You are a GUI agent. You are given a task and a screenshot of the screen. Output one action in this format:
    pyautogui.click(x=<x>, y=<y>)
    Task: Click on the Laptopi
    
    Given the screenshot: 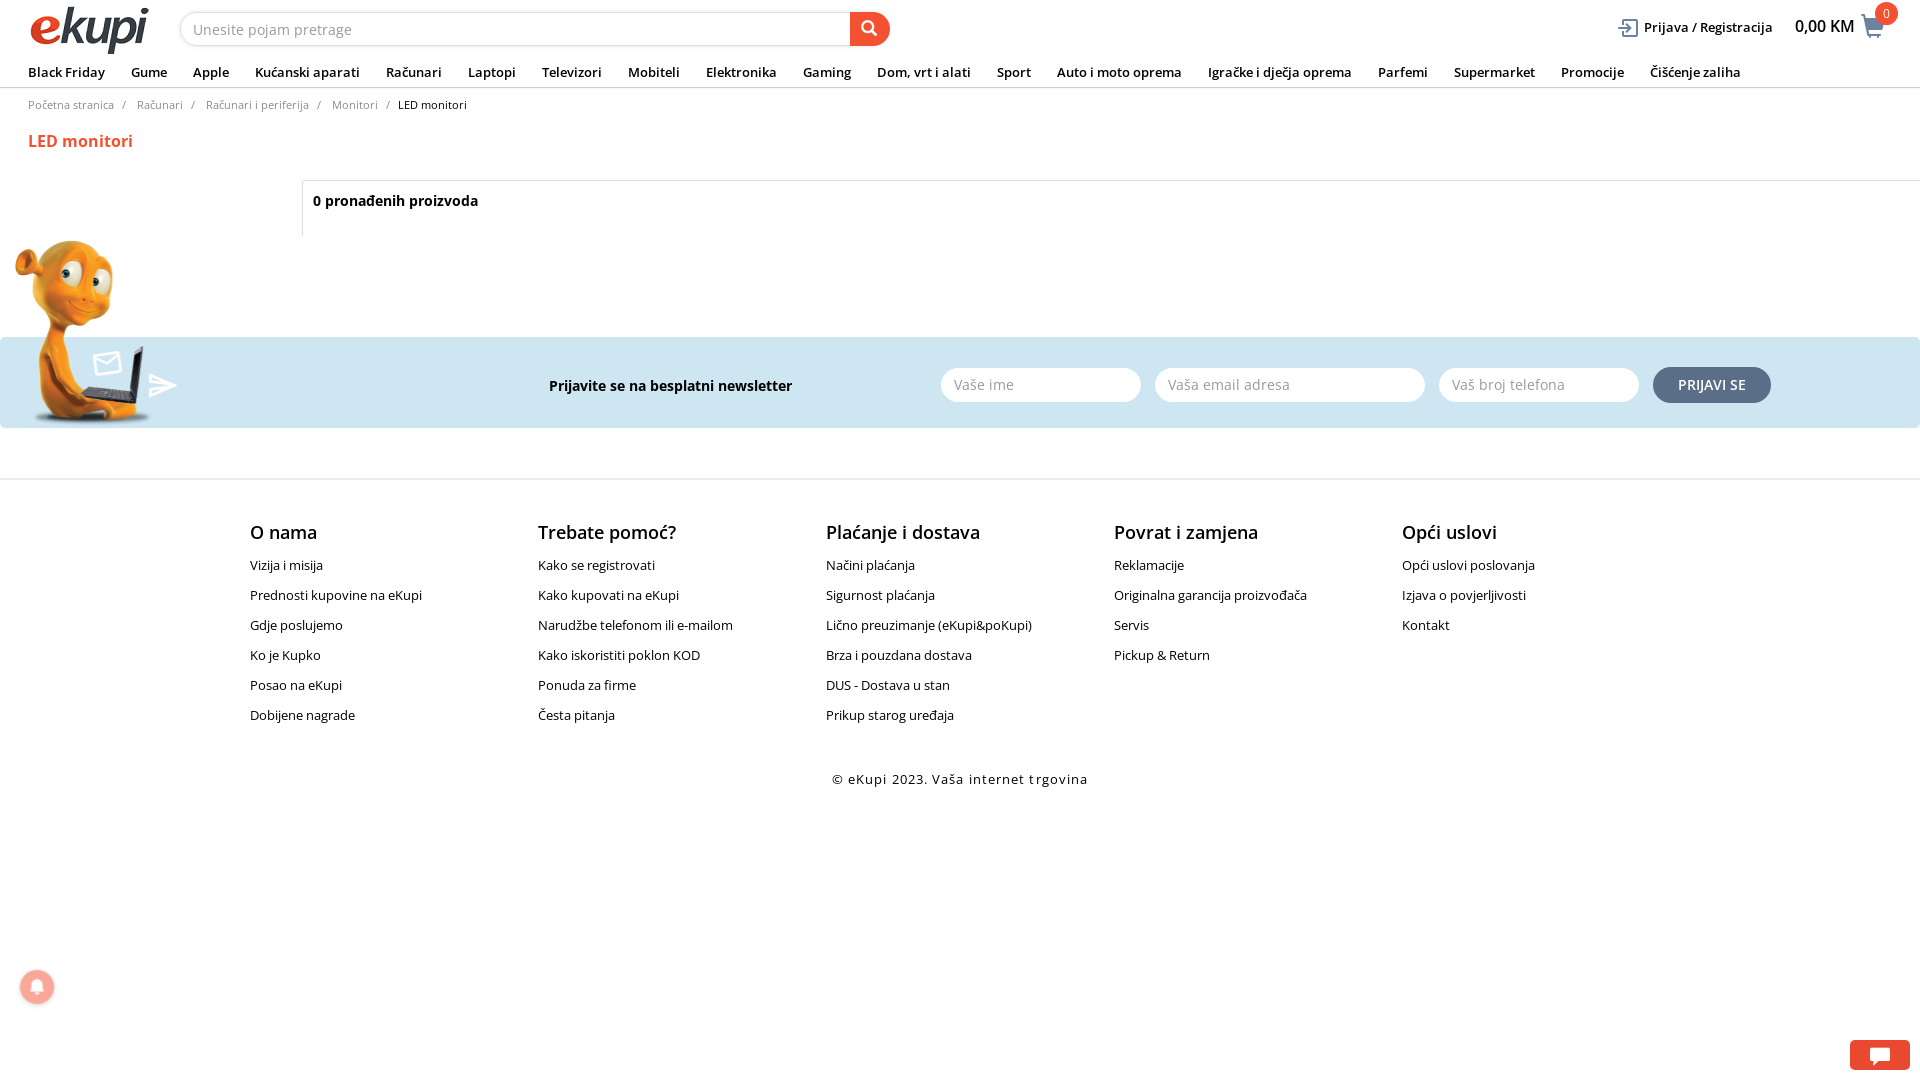 What is the action you would take?
    pyautogui.click(x=492, y=72)
    